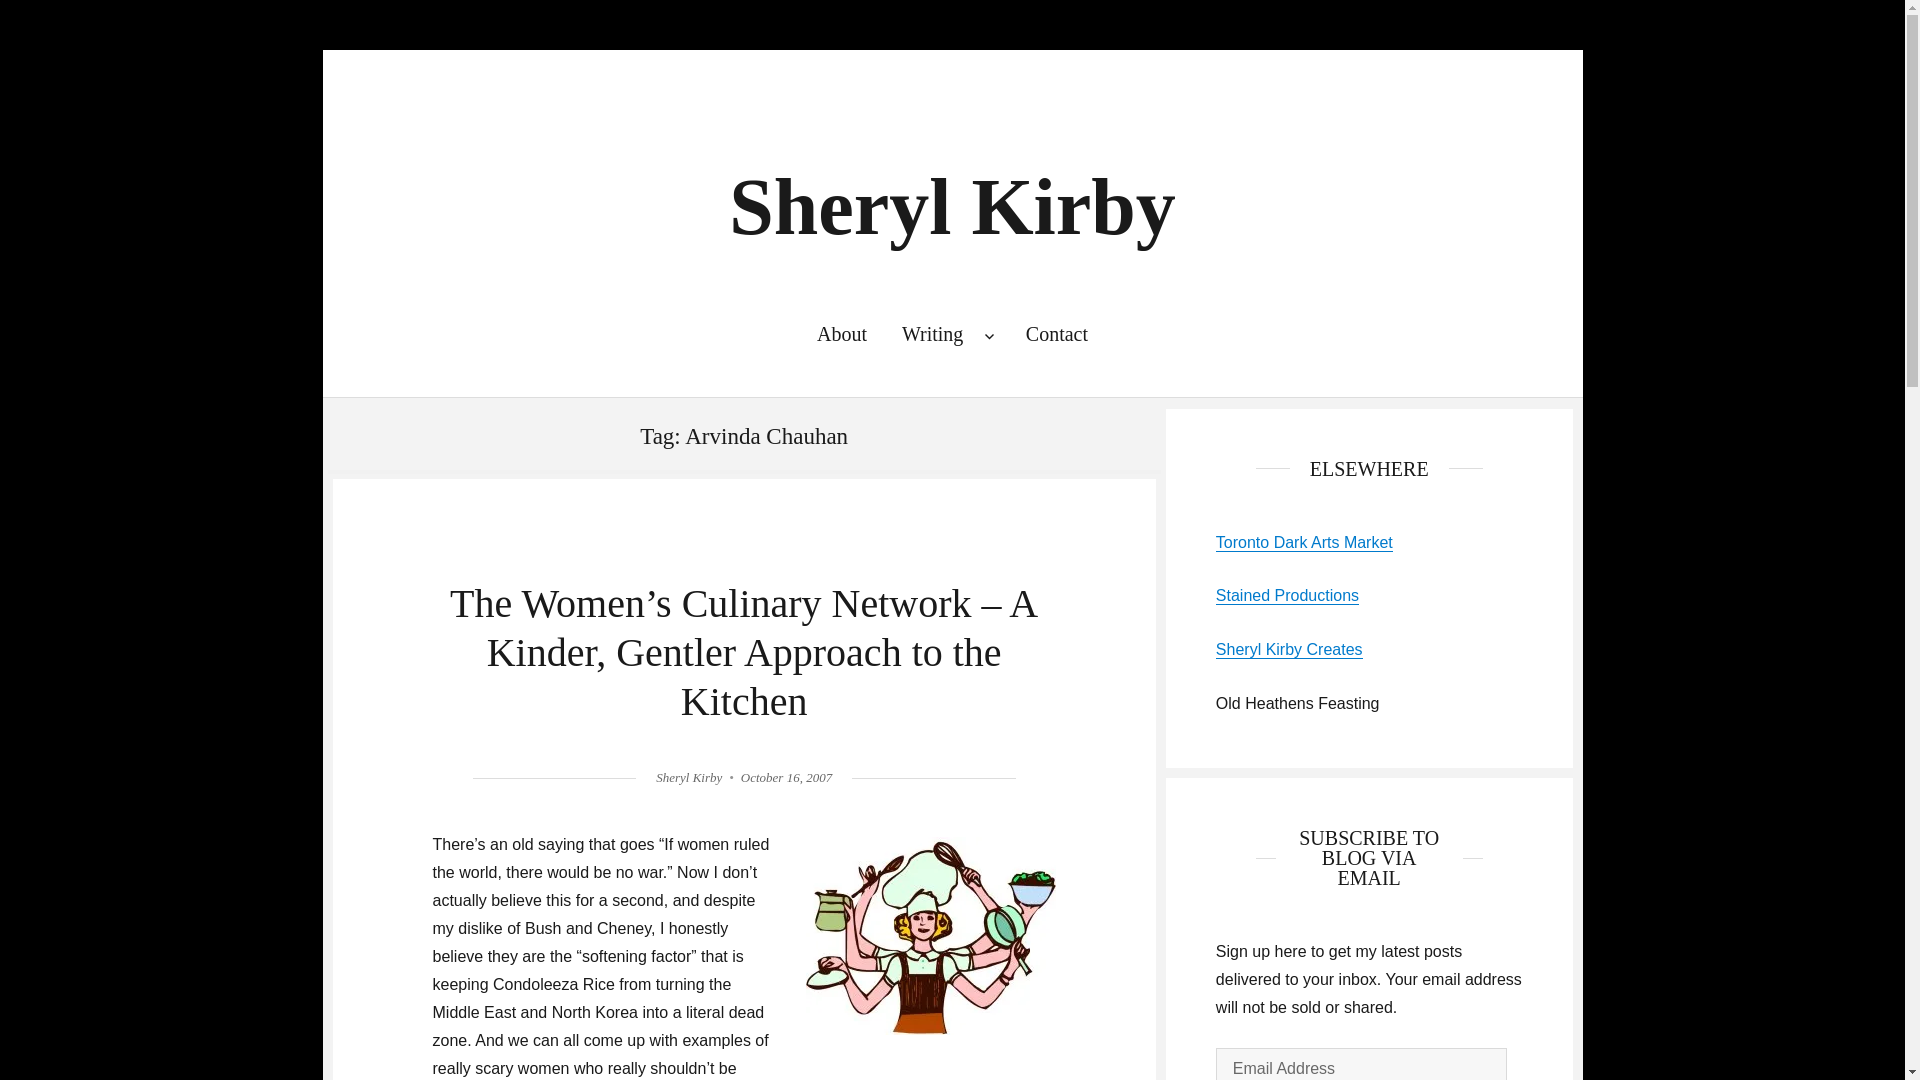 The height and width of the screenshot is (1080, 1920). What do you see at coordinates (946, 334) in the screenshot?
I see `Writing` at bounding box center [946, 334].